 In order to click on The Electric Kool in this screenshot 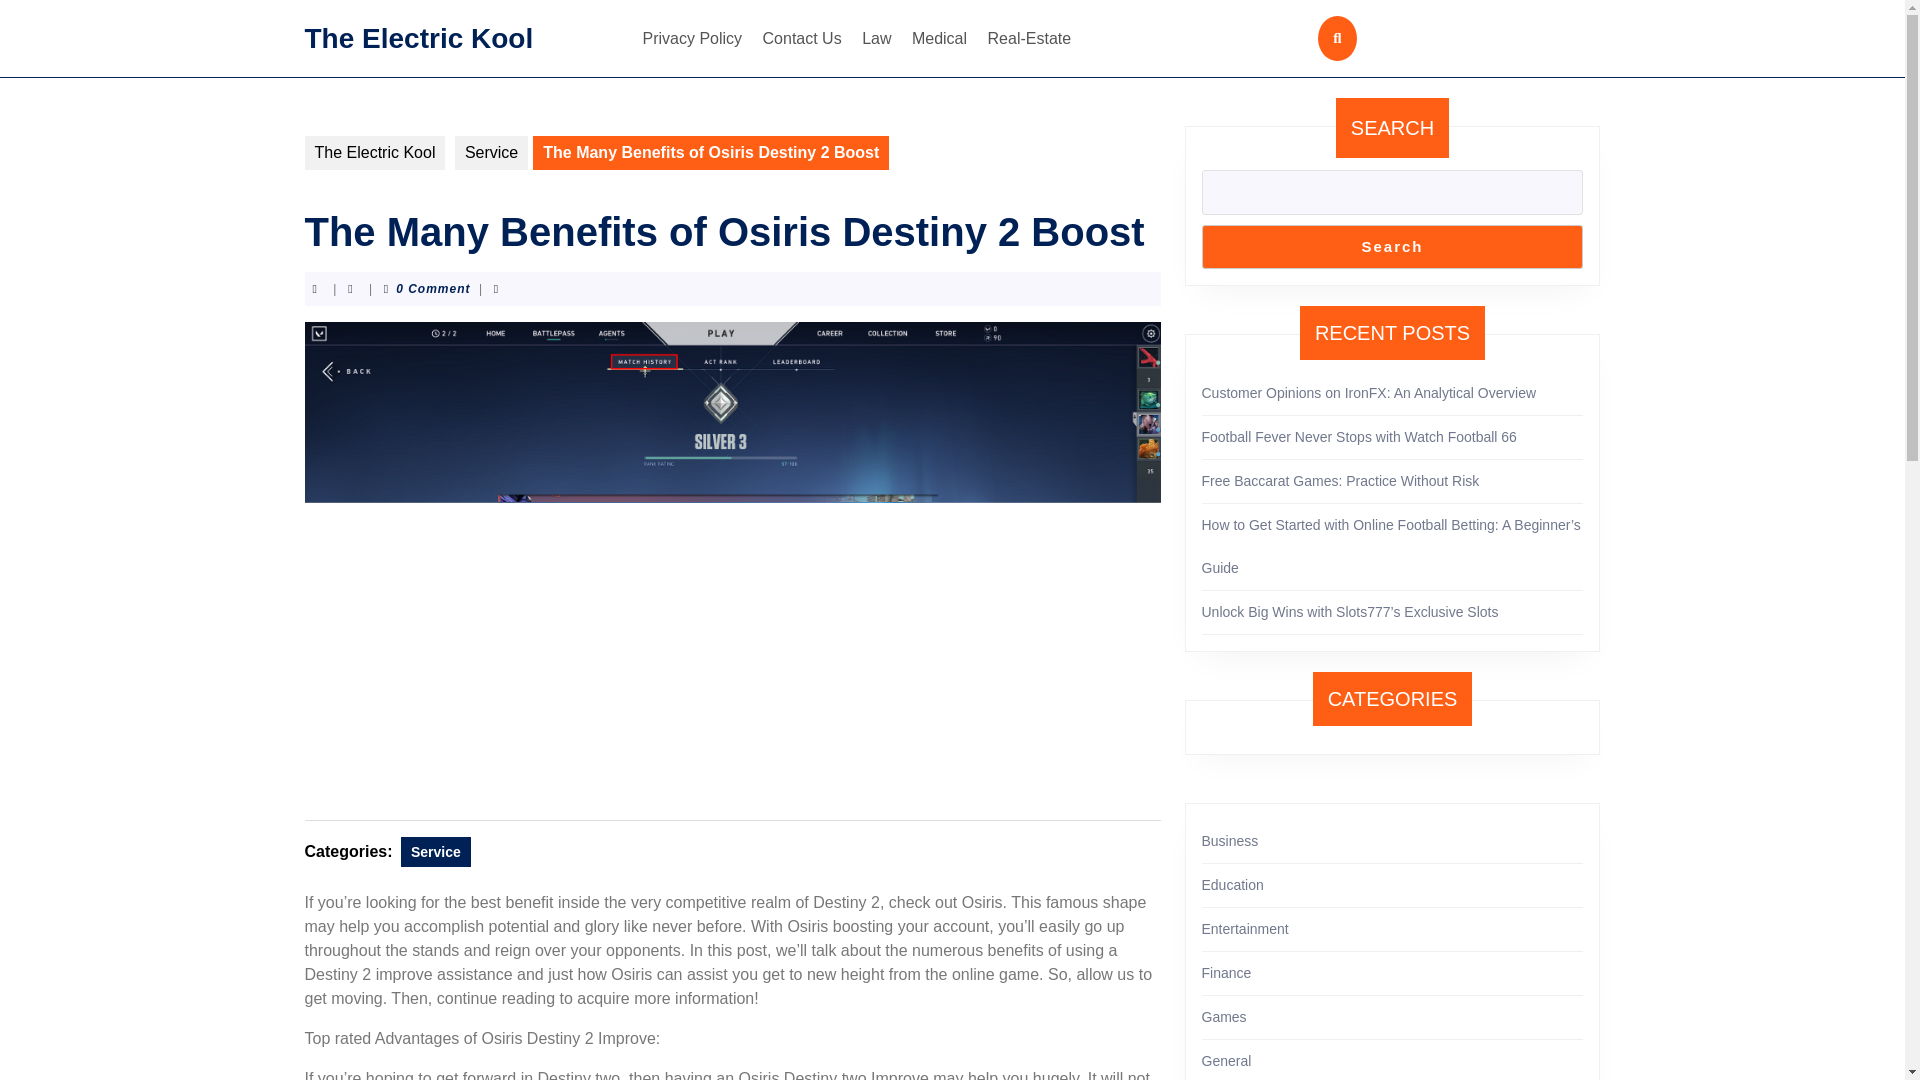, I will do `click(374, 152)`.